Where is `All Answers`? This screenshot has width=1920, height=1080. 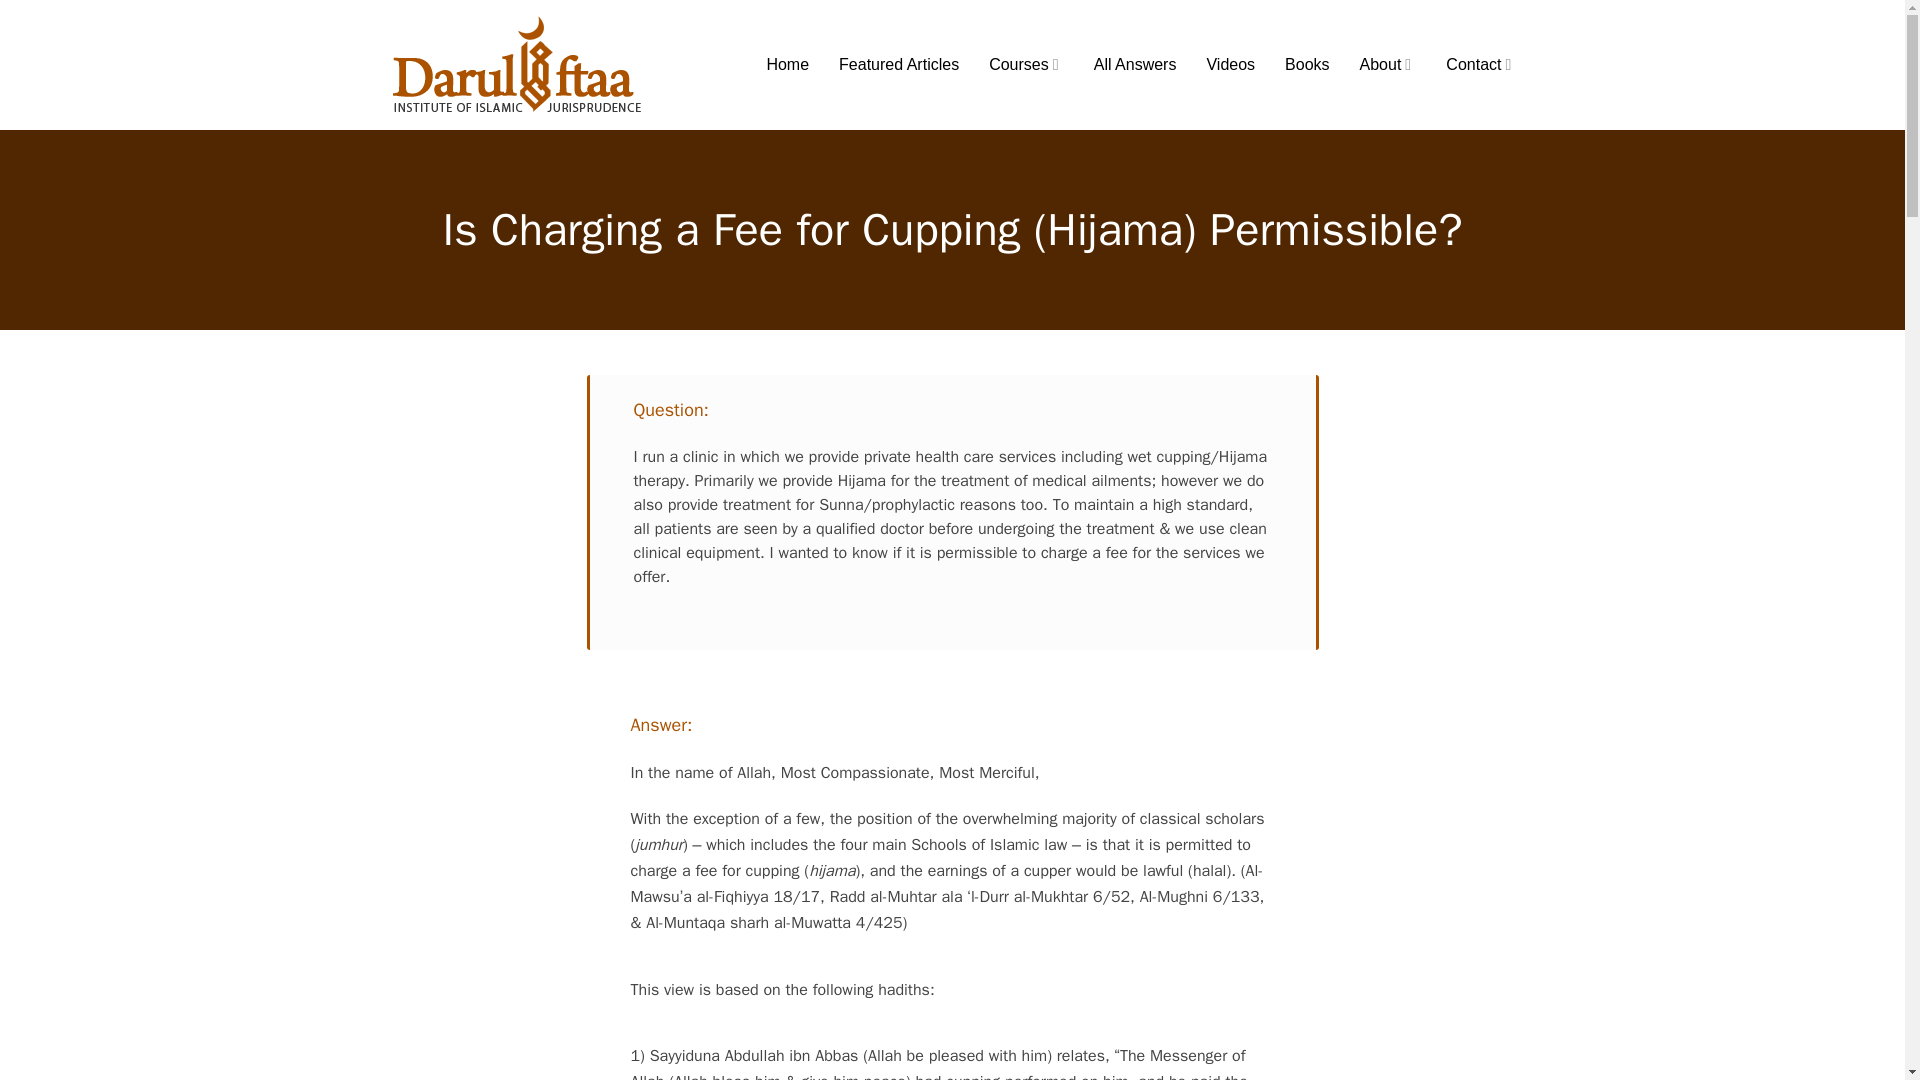
All Answers is located at coordinates (1135, 64).